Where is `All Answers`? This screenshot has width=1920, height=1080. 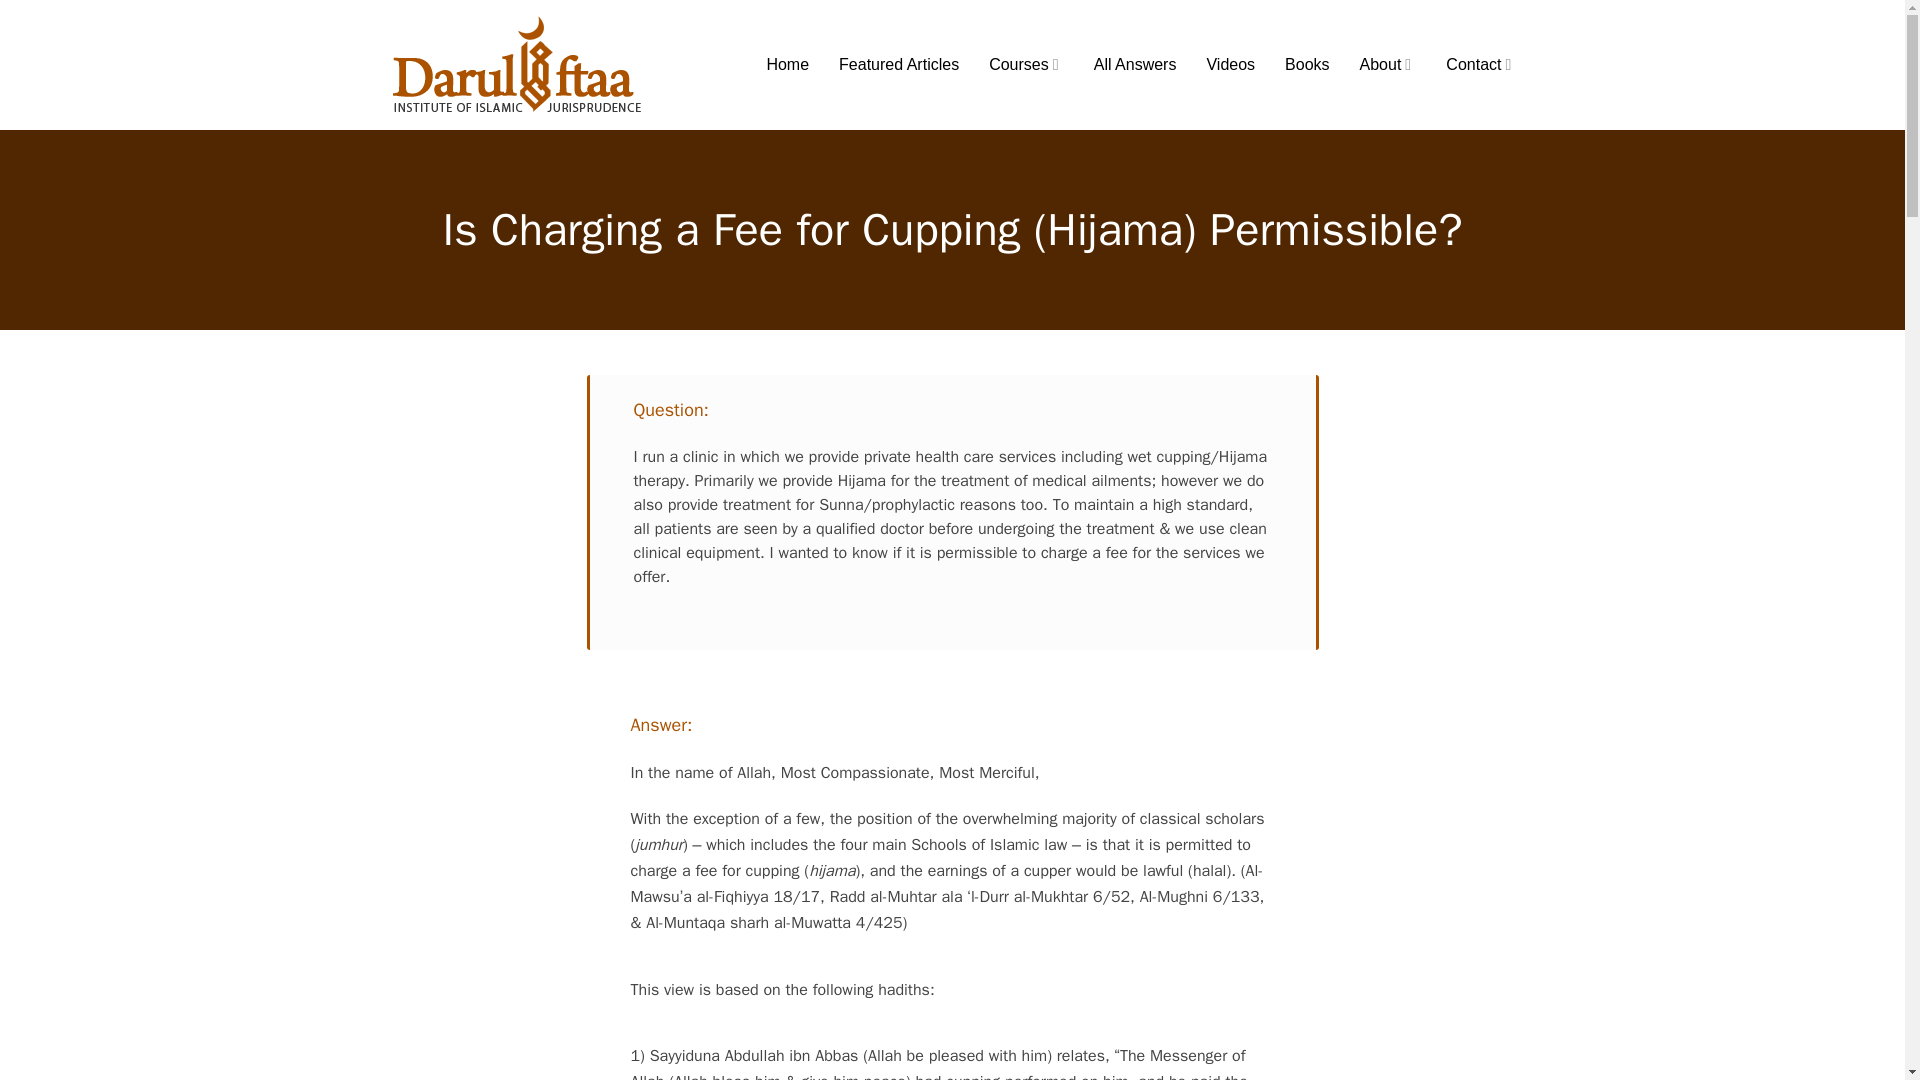
All Answers is located at coordinates (1135, 64).